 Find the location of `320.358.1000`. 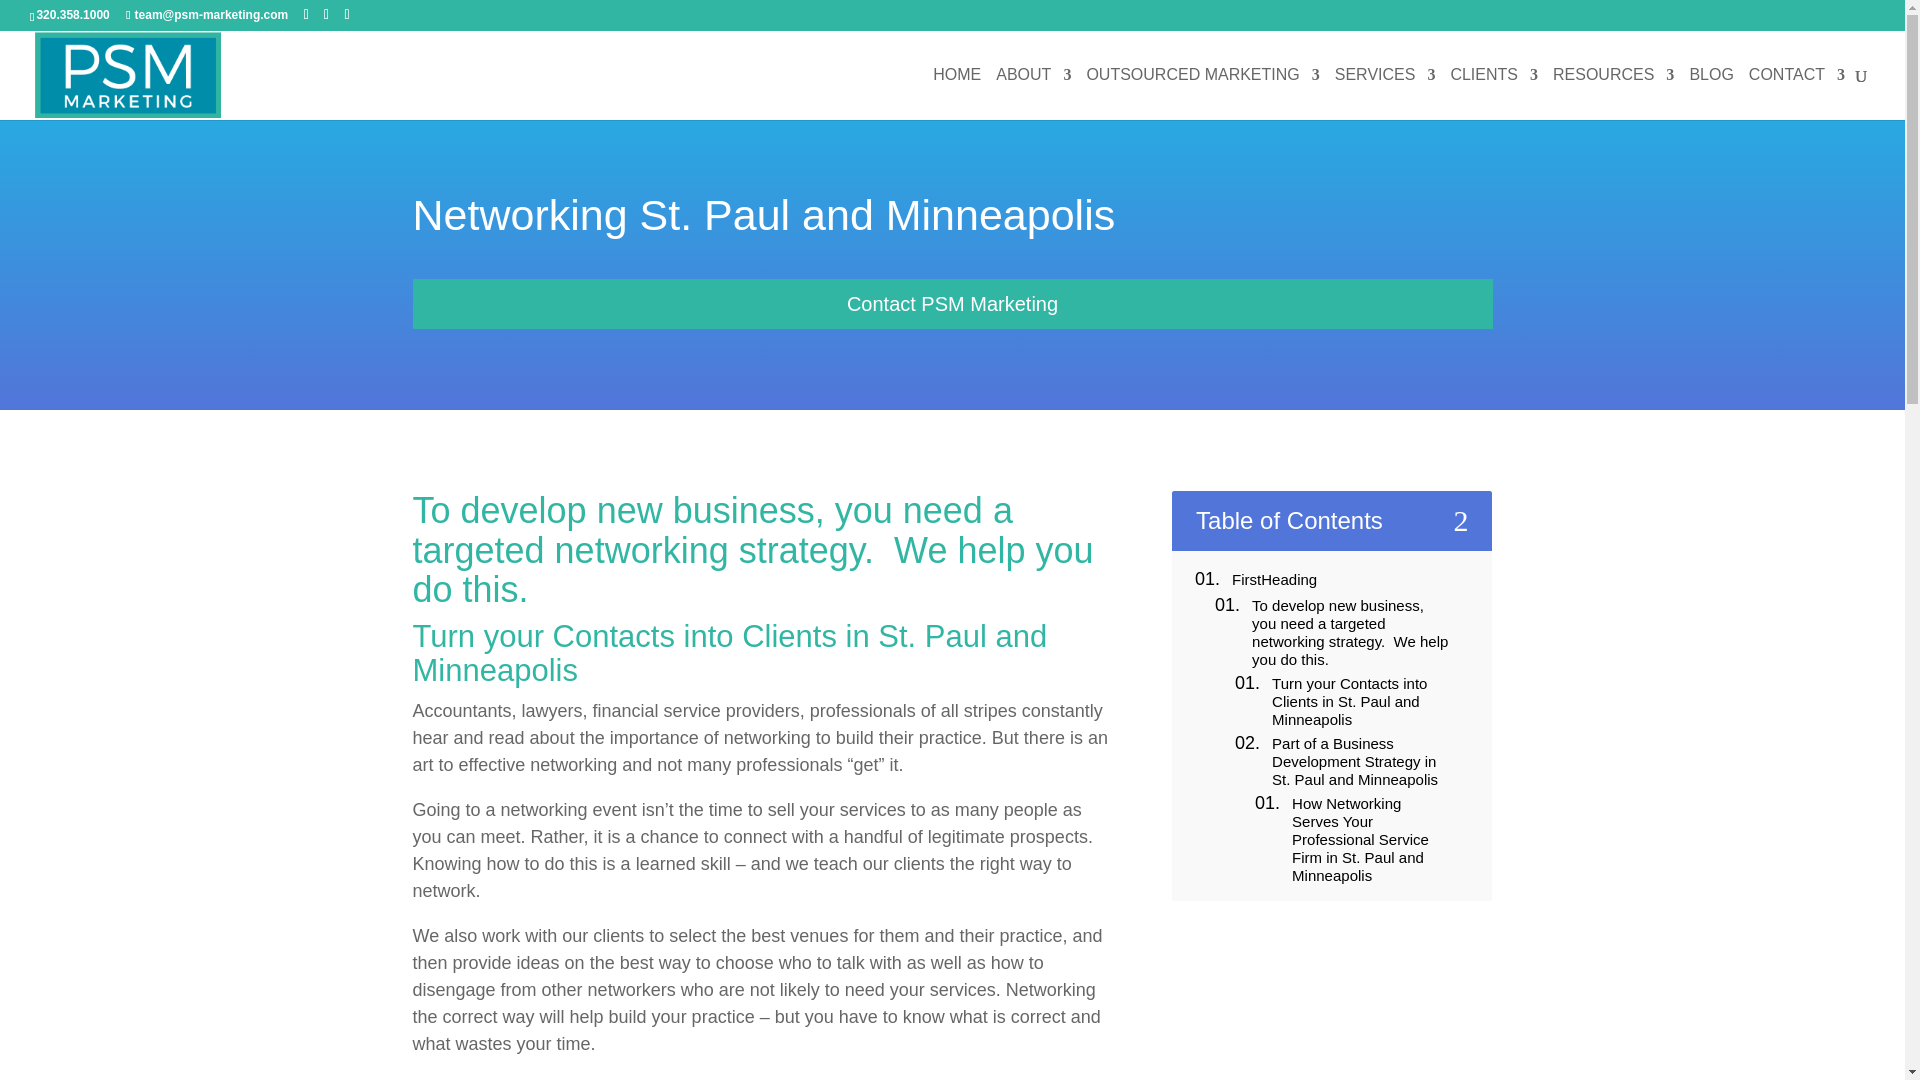

320.358.1000 is located at coordinates (72, 14).